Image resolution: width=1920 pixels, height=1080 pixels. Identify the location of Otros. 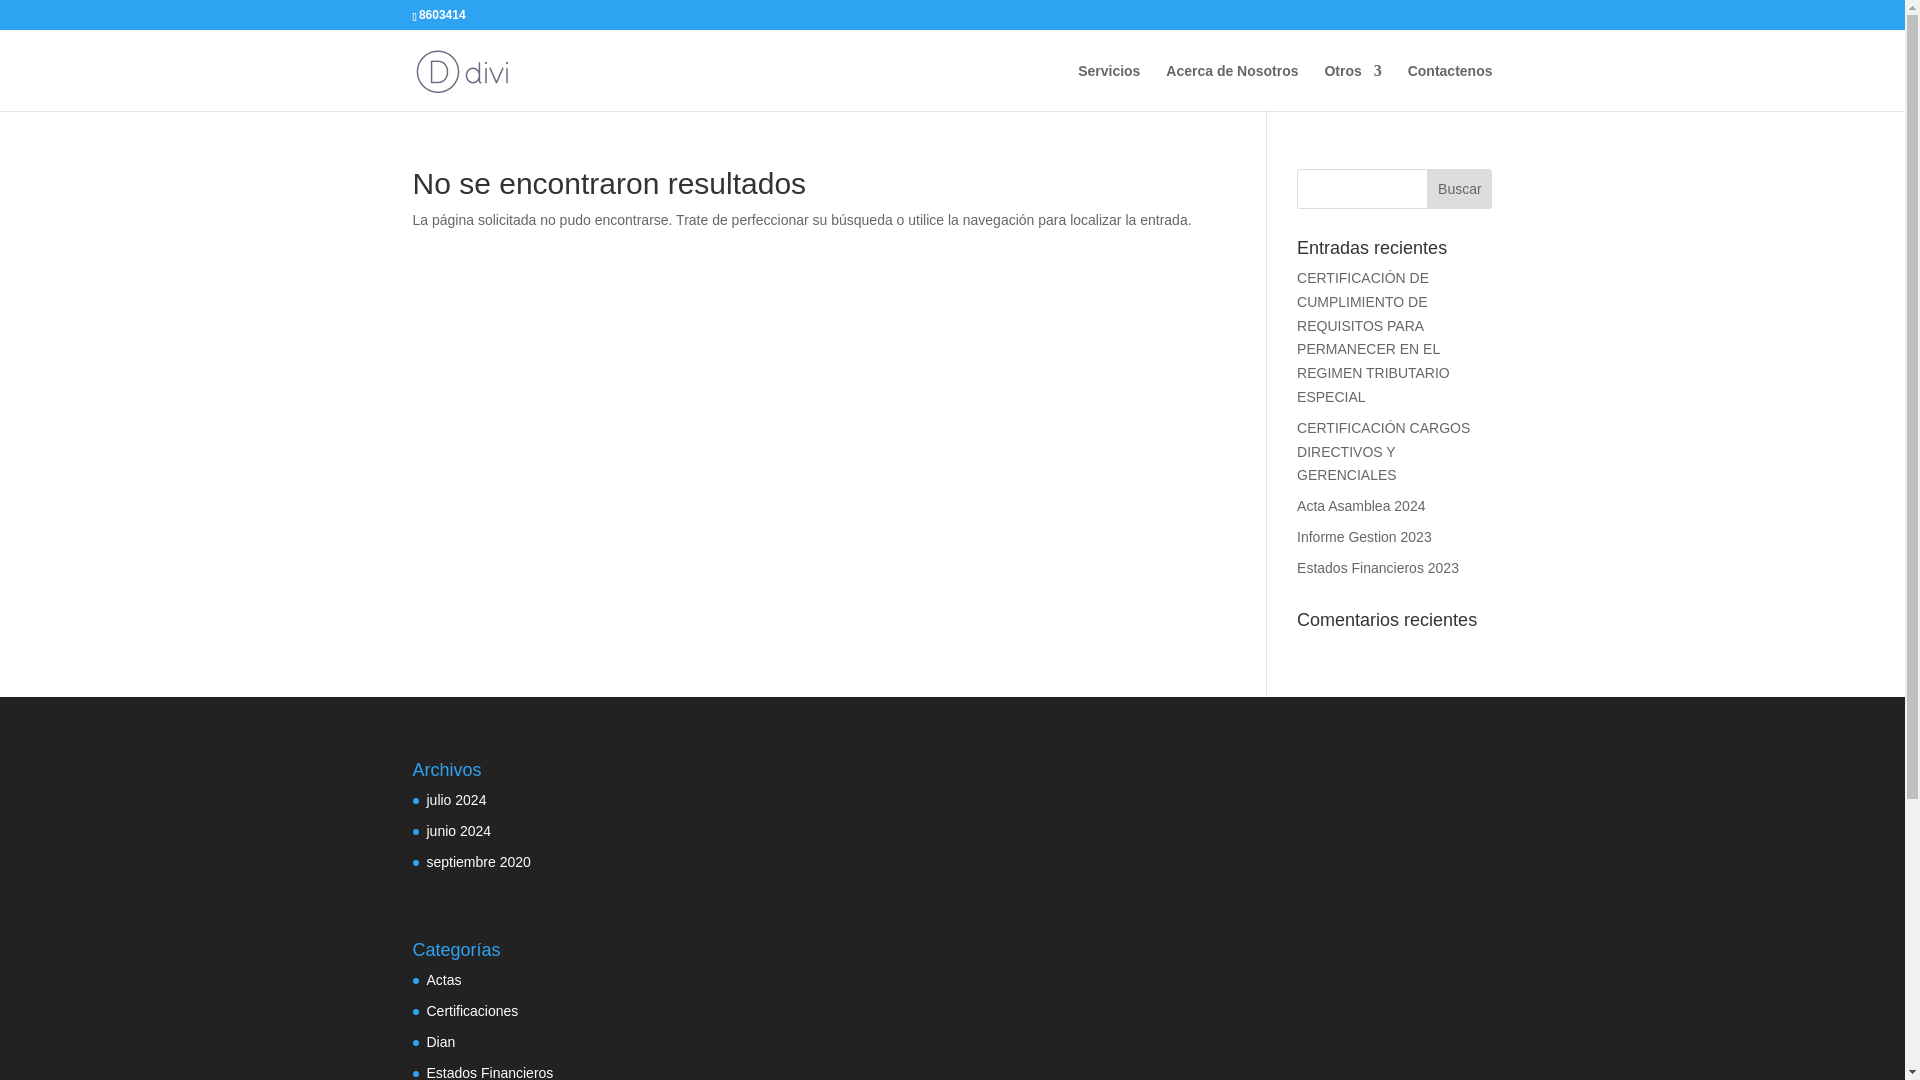
(1352, 87).